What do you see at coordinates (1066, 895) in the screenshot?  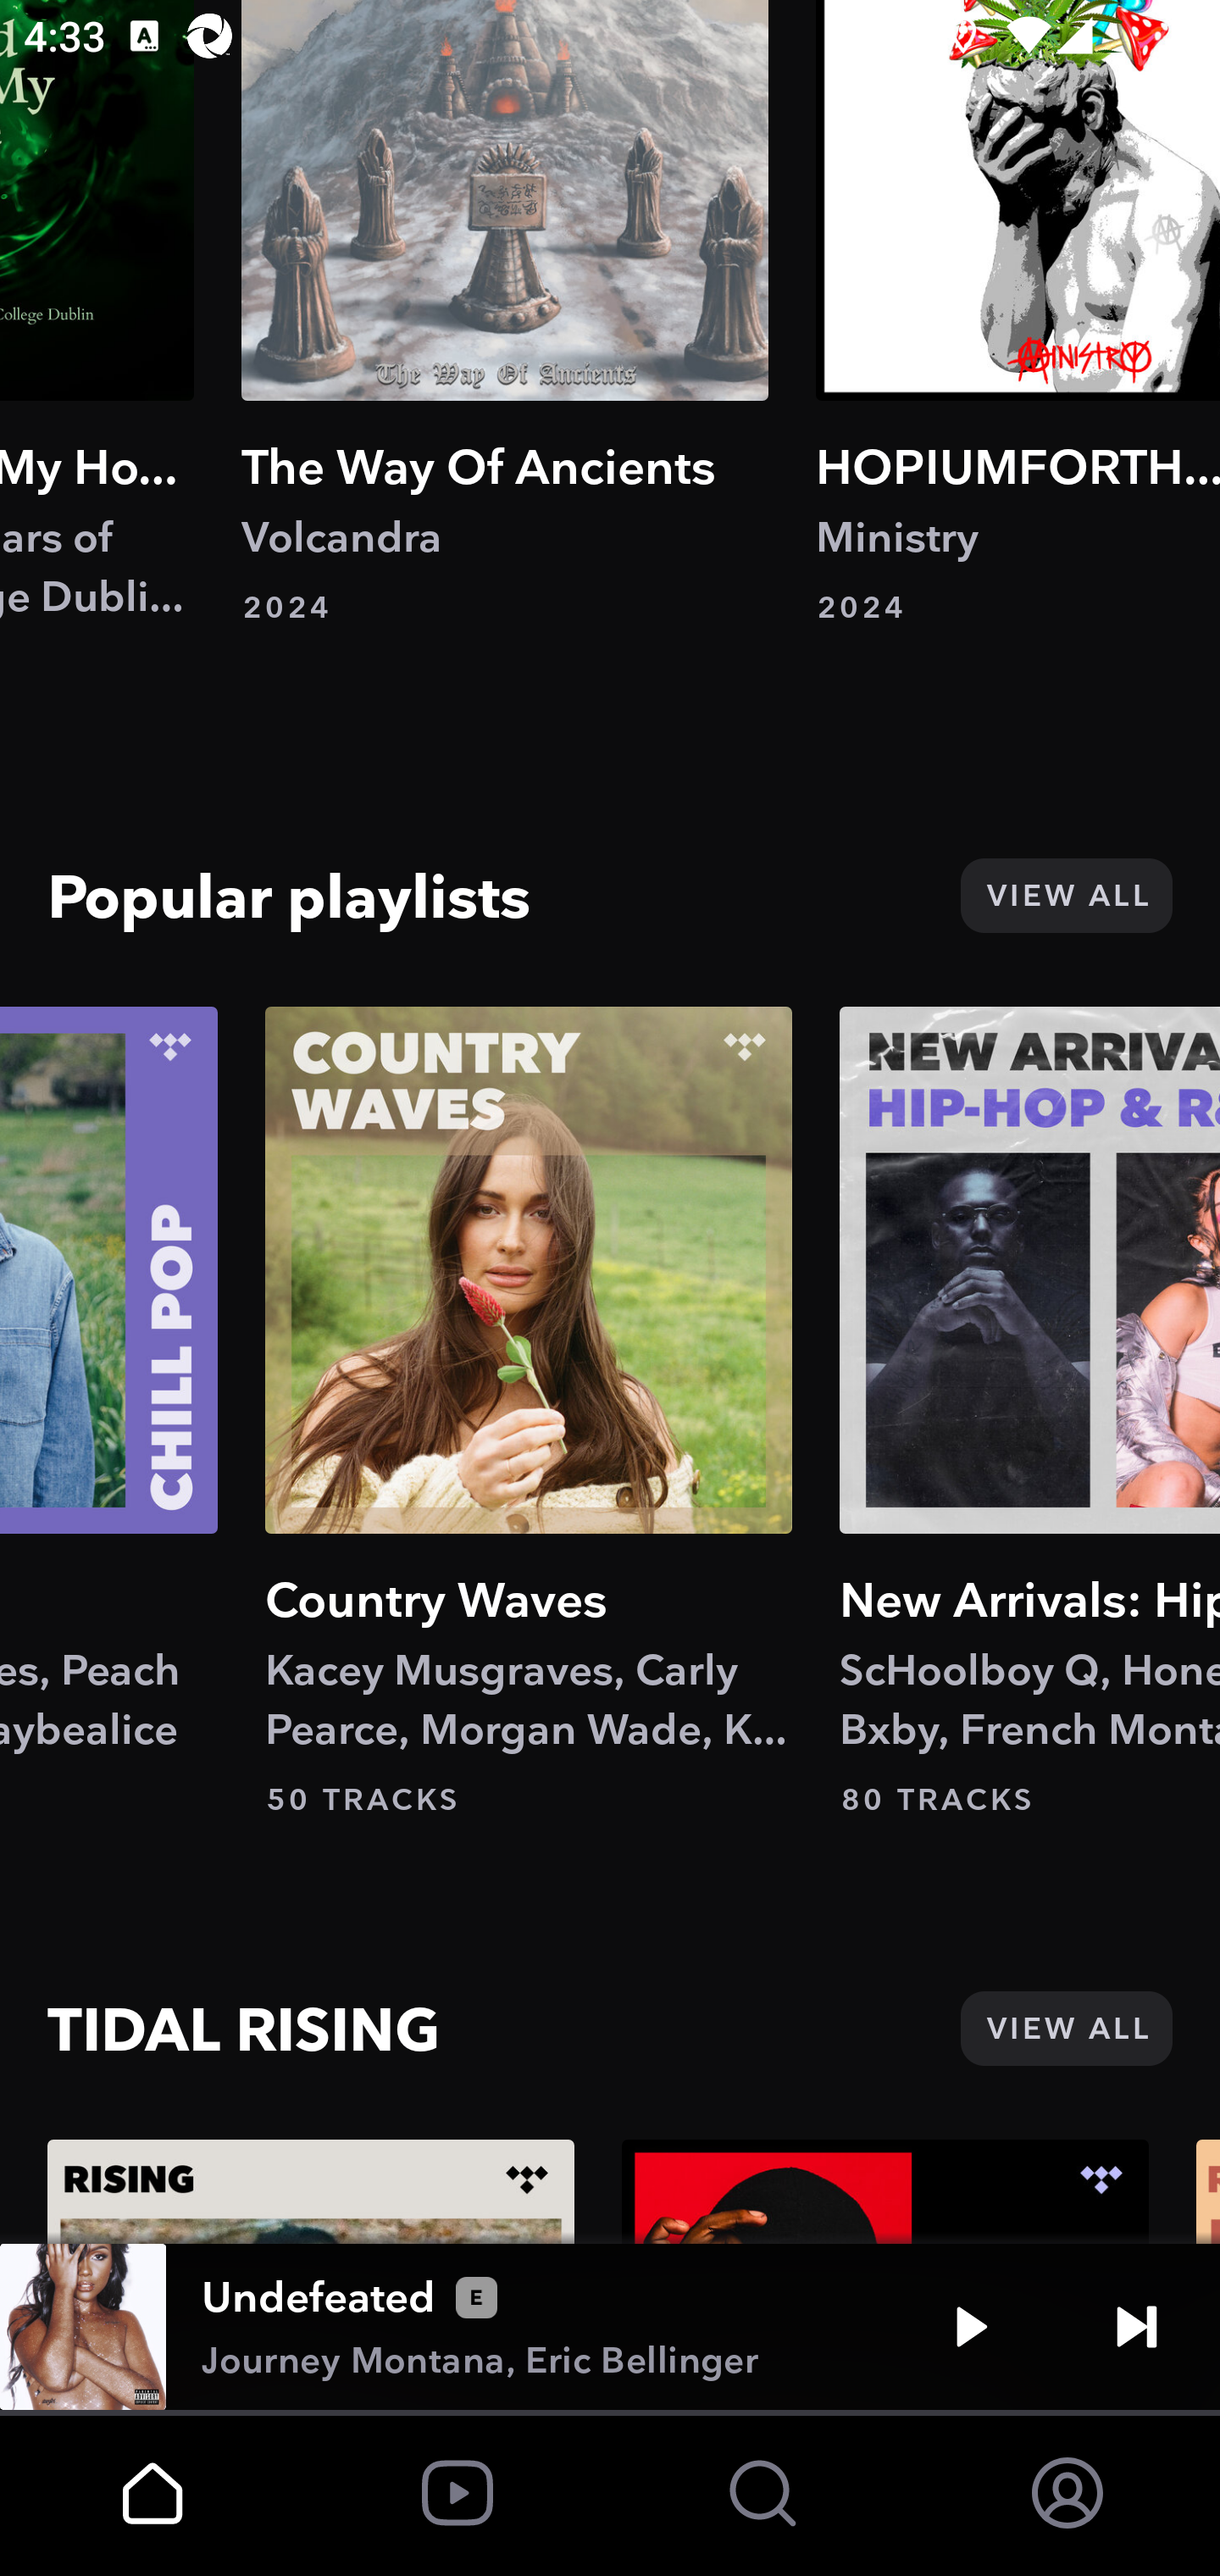 I see `VIEW ALL` at bounding box center [1066, 895].